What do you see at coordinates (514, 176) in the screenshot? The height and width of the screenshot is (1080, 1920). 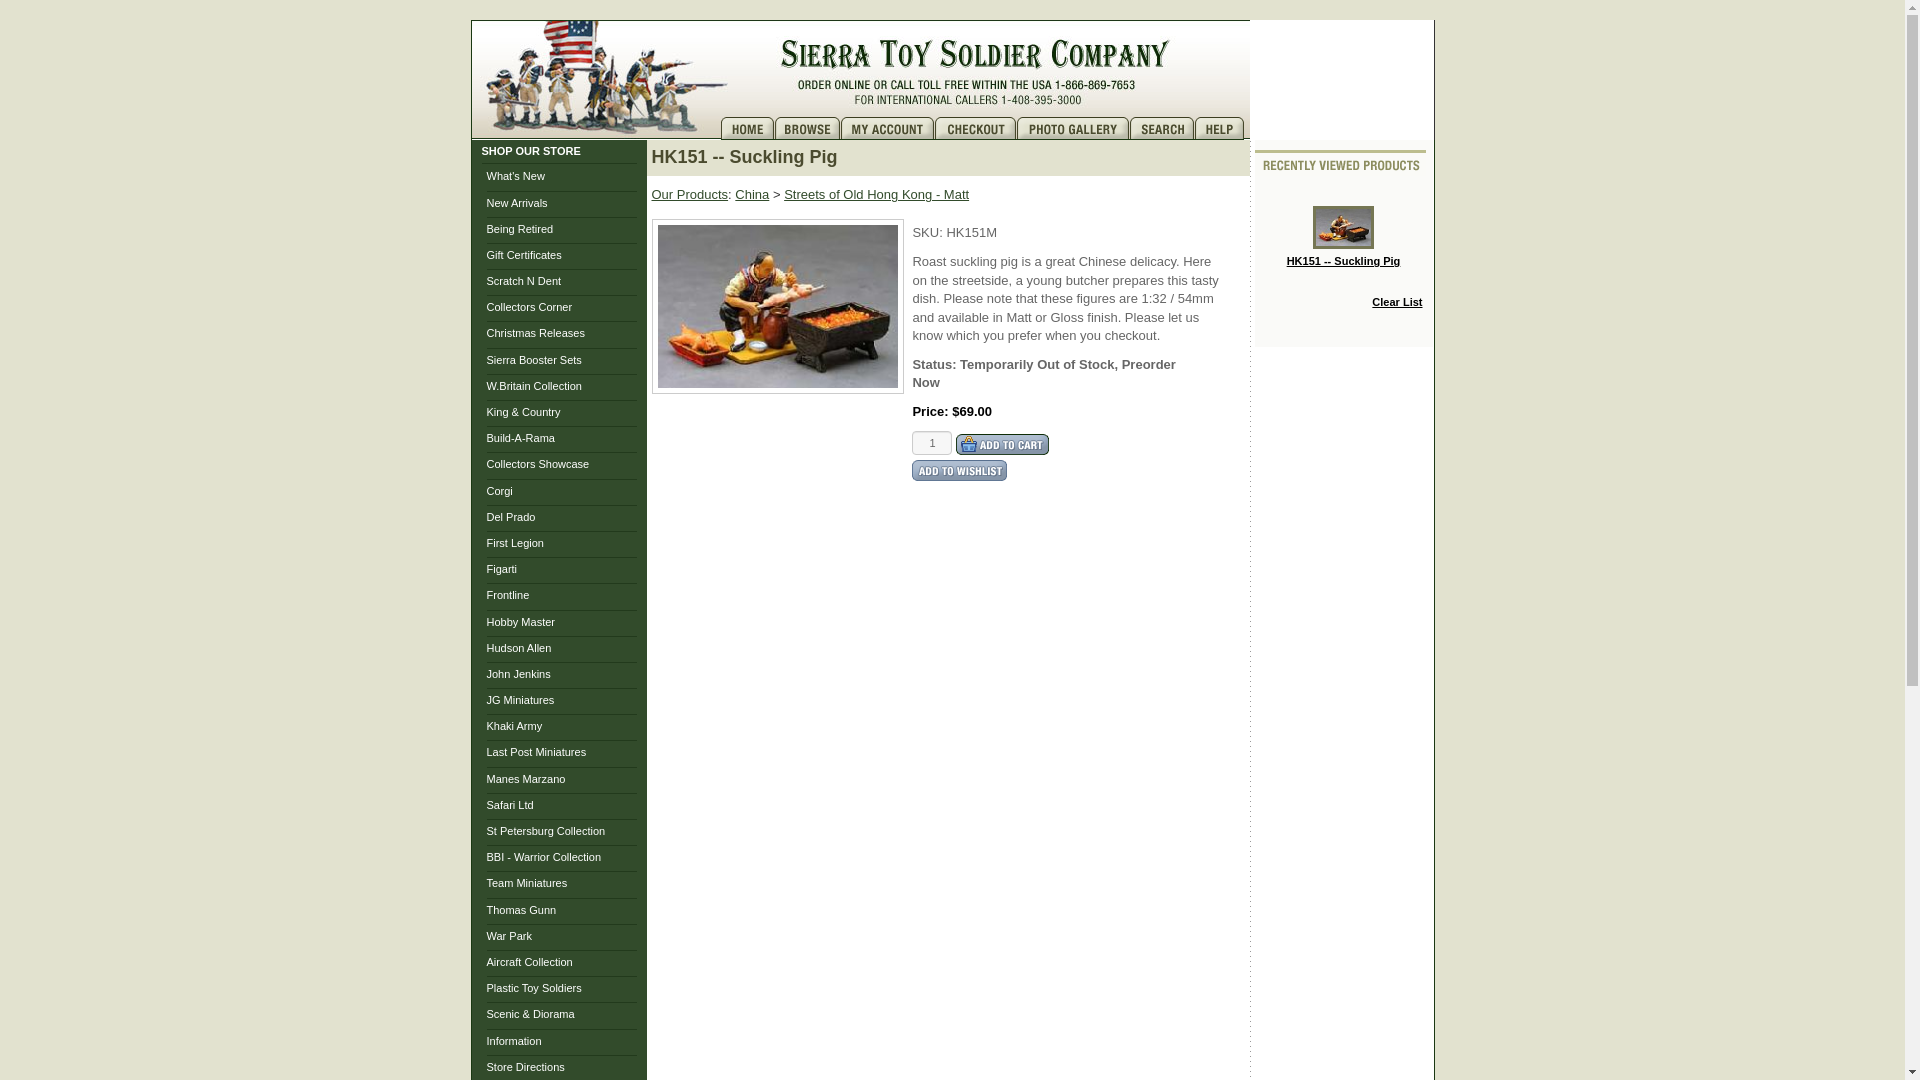 I see `What's New` at bounding box center [514, 176].